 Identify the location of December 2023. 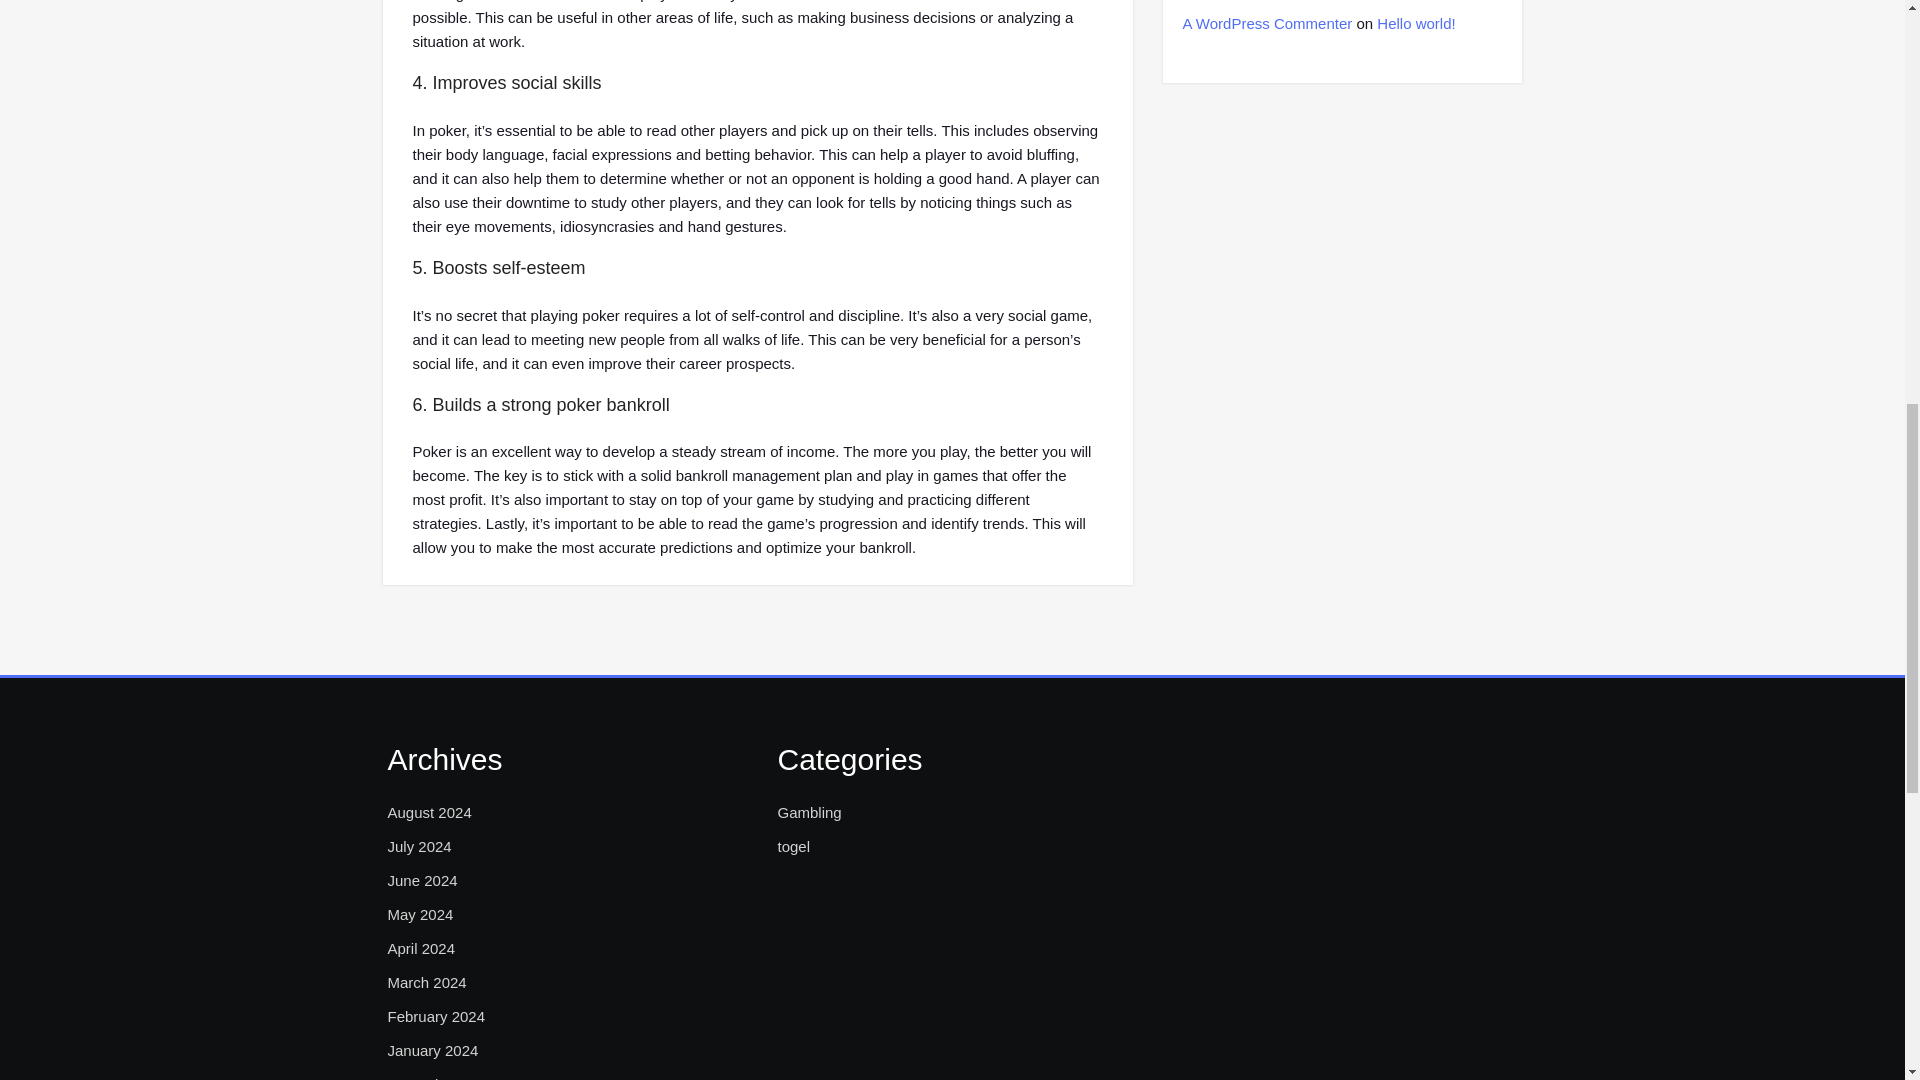
(441, 1076).